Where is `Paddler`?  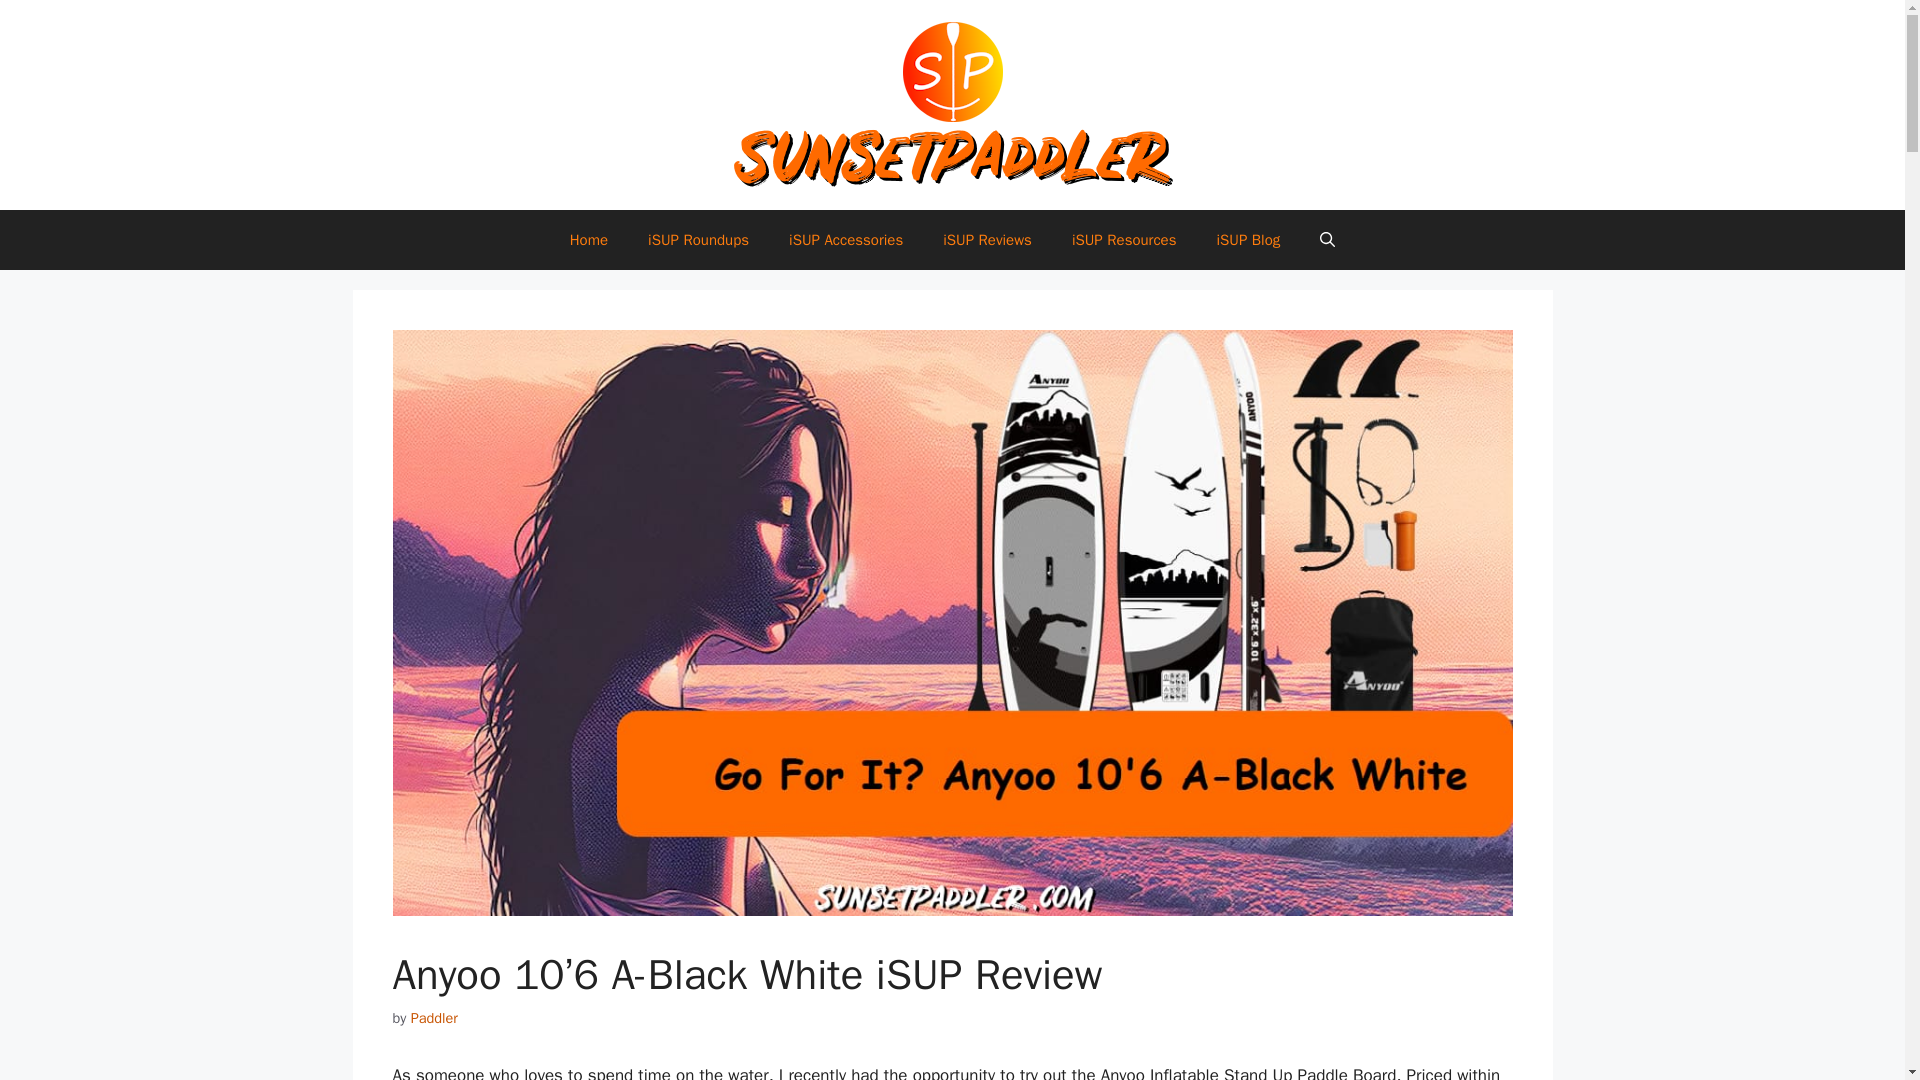 Paddler is located at coordinates (434, 1018).